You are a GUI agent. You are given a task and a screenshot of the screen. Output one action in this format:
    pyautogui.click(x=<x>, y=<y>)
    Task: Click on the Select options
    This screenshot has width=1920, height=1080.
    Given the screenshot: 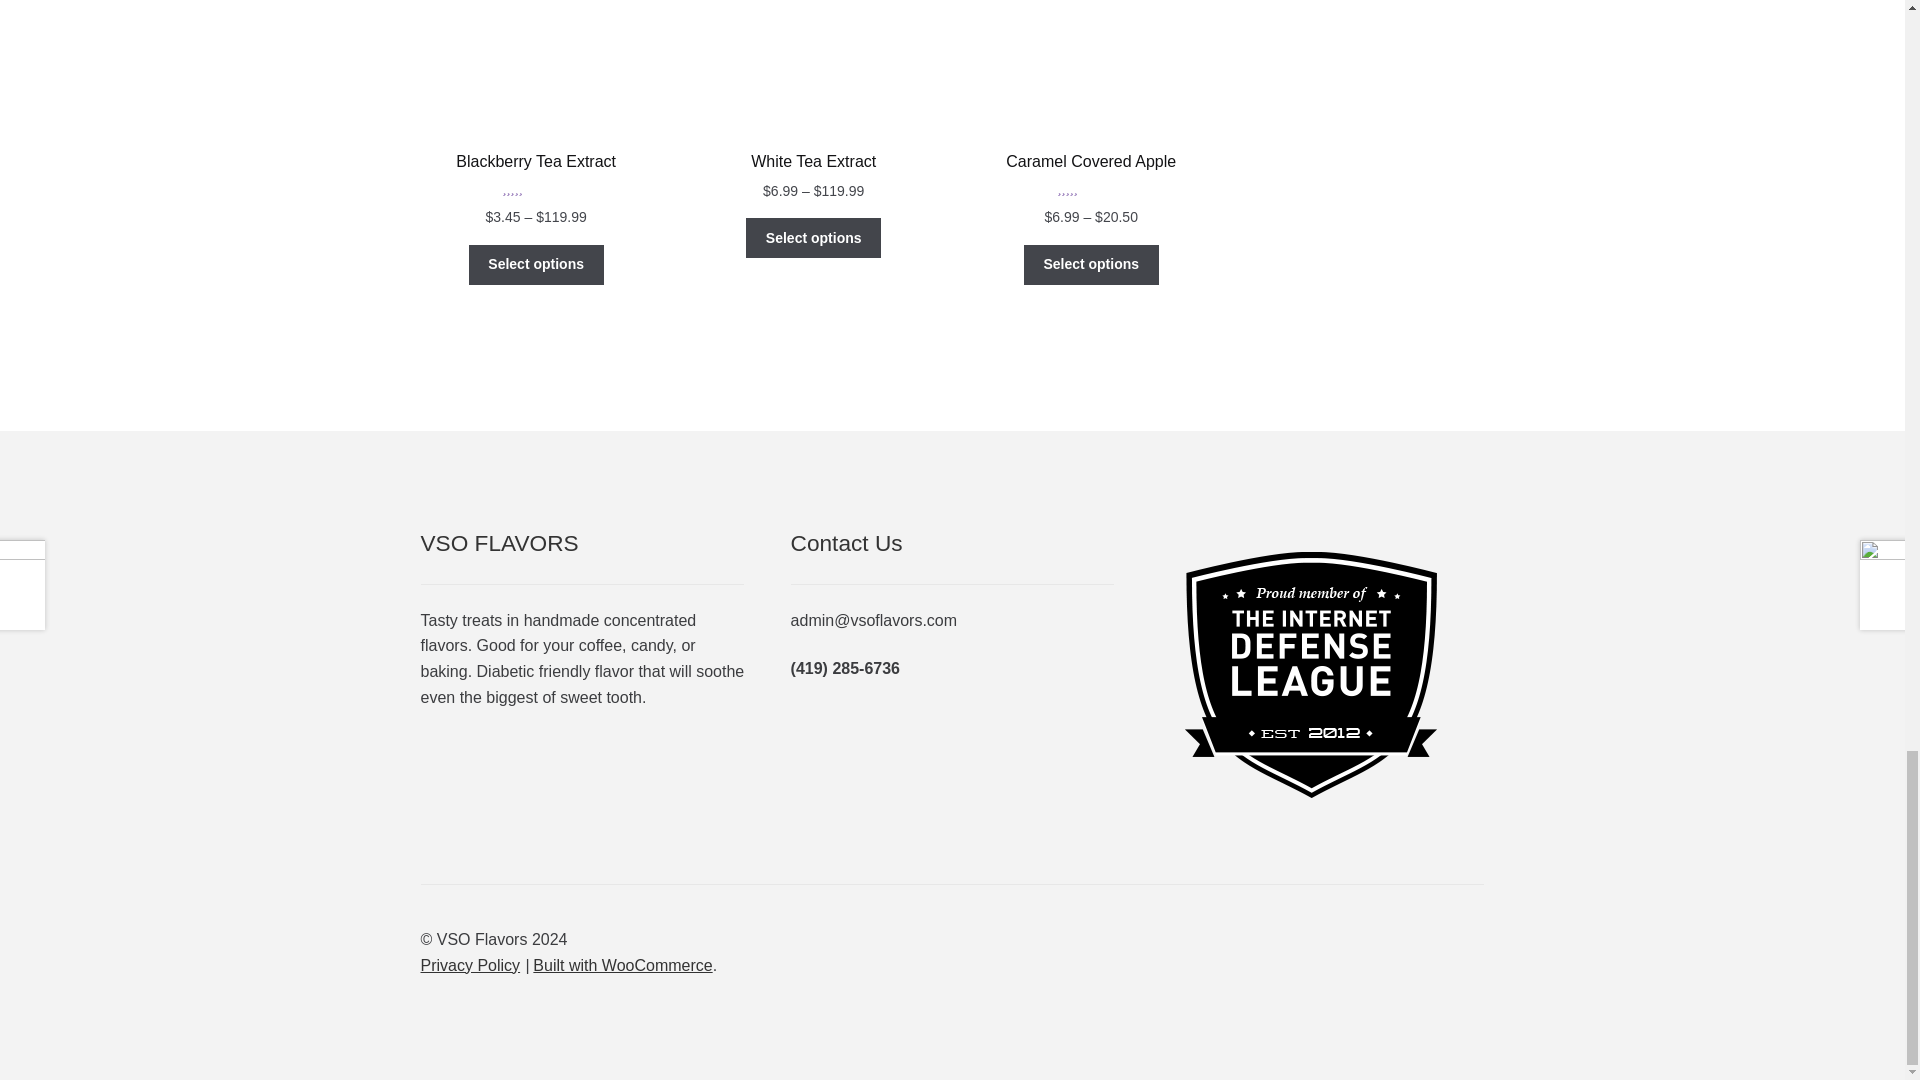 What is the action you would take?
    pyautogui.click(x=535, y=265)
    